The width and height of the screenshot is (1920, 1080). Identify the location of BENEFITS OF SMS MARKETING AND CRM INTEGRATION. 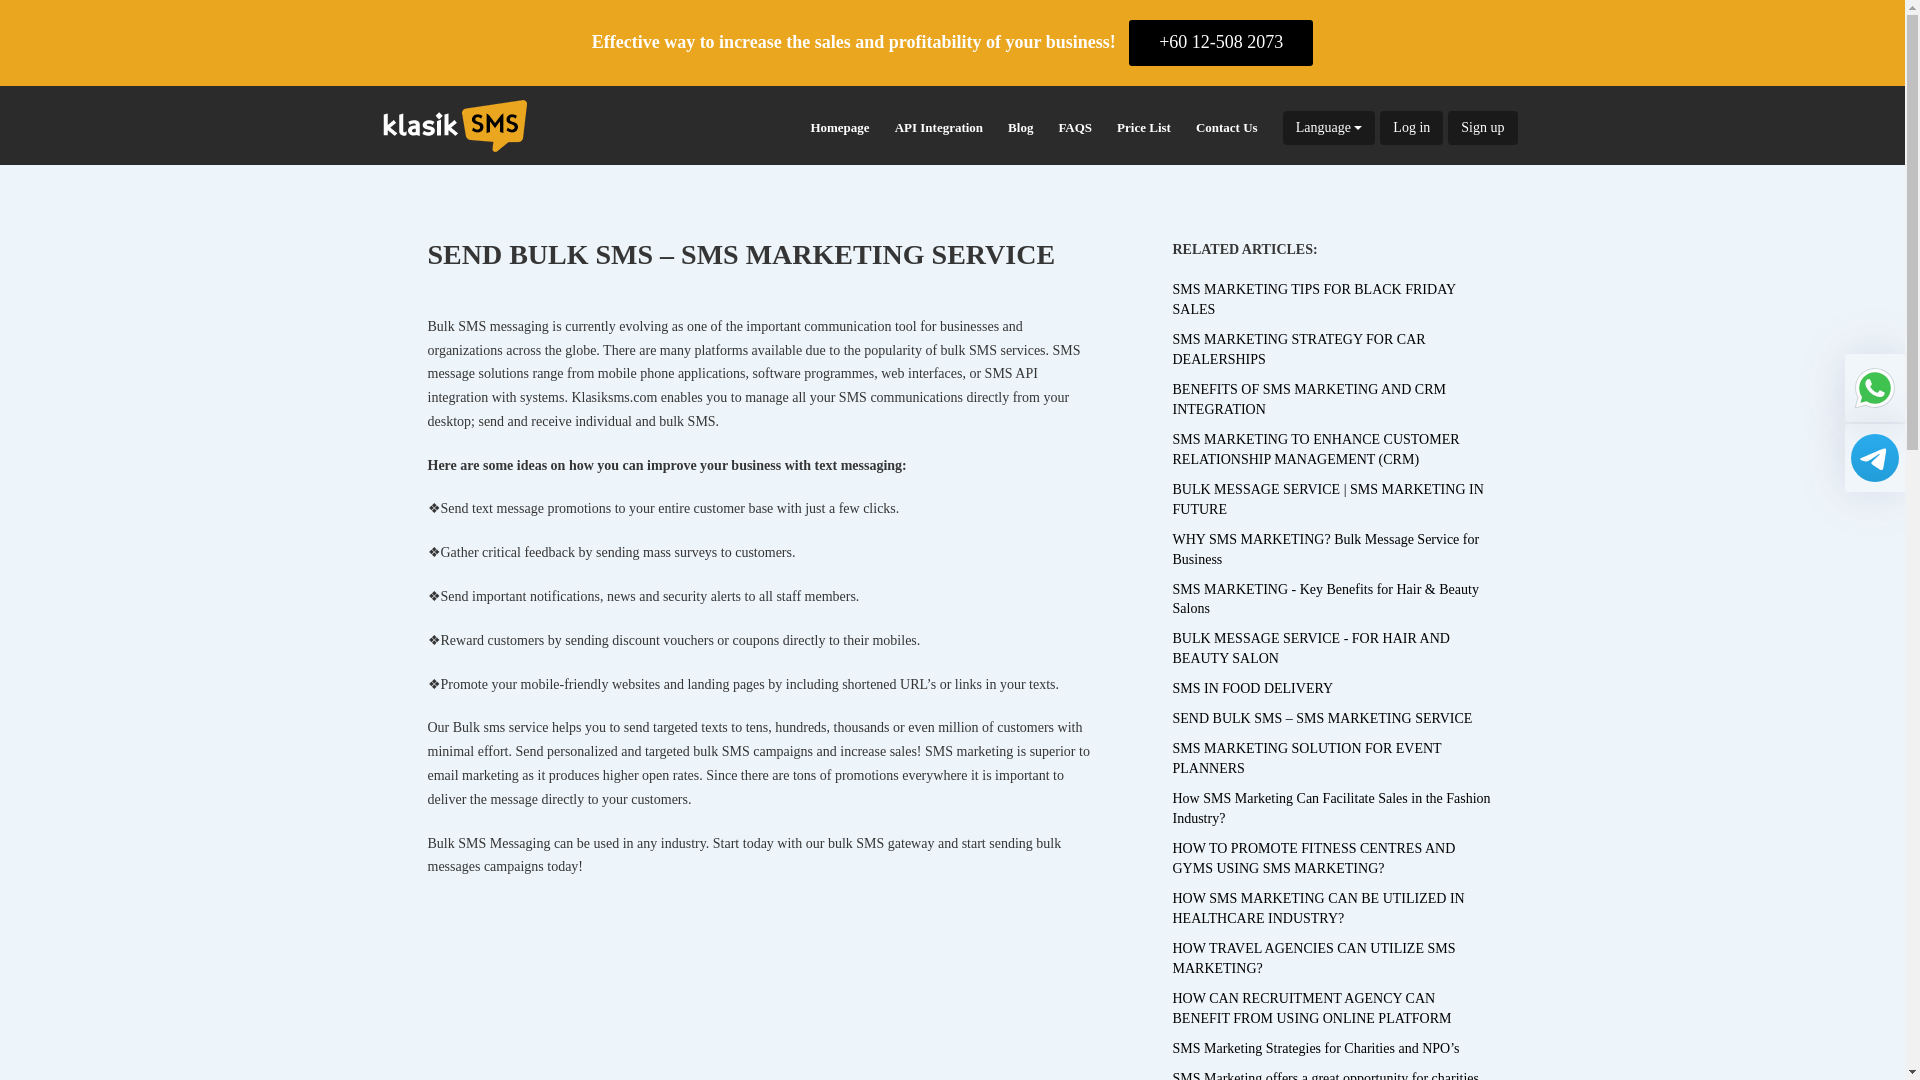
(1308, 394).